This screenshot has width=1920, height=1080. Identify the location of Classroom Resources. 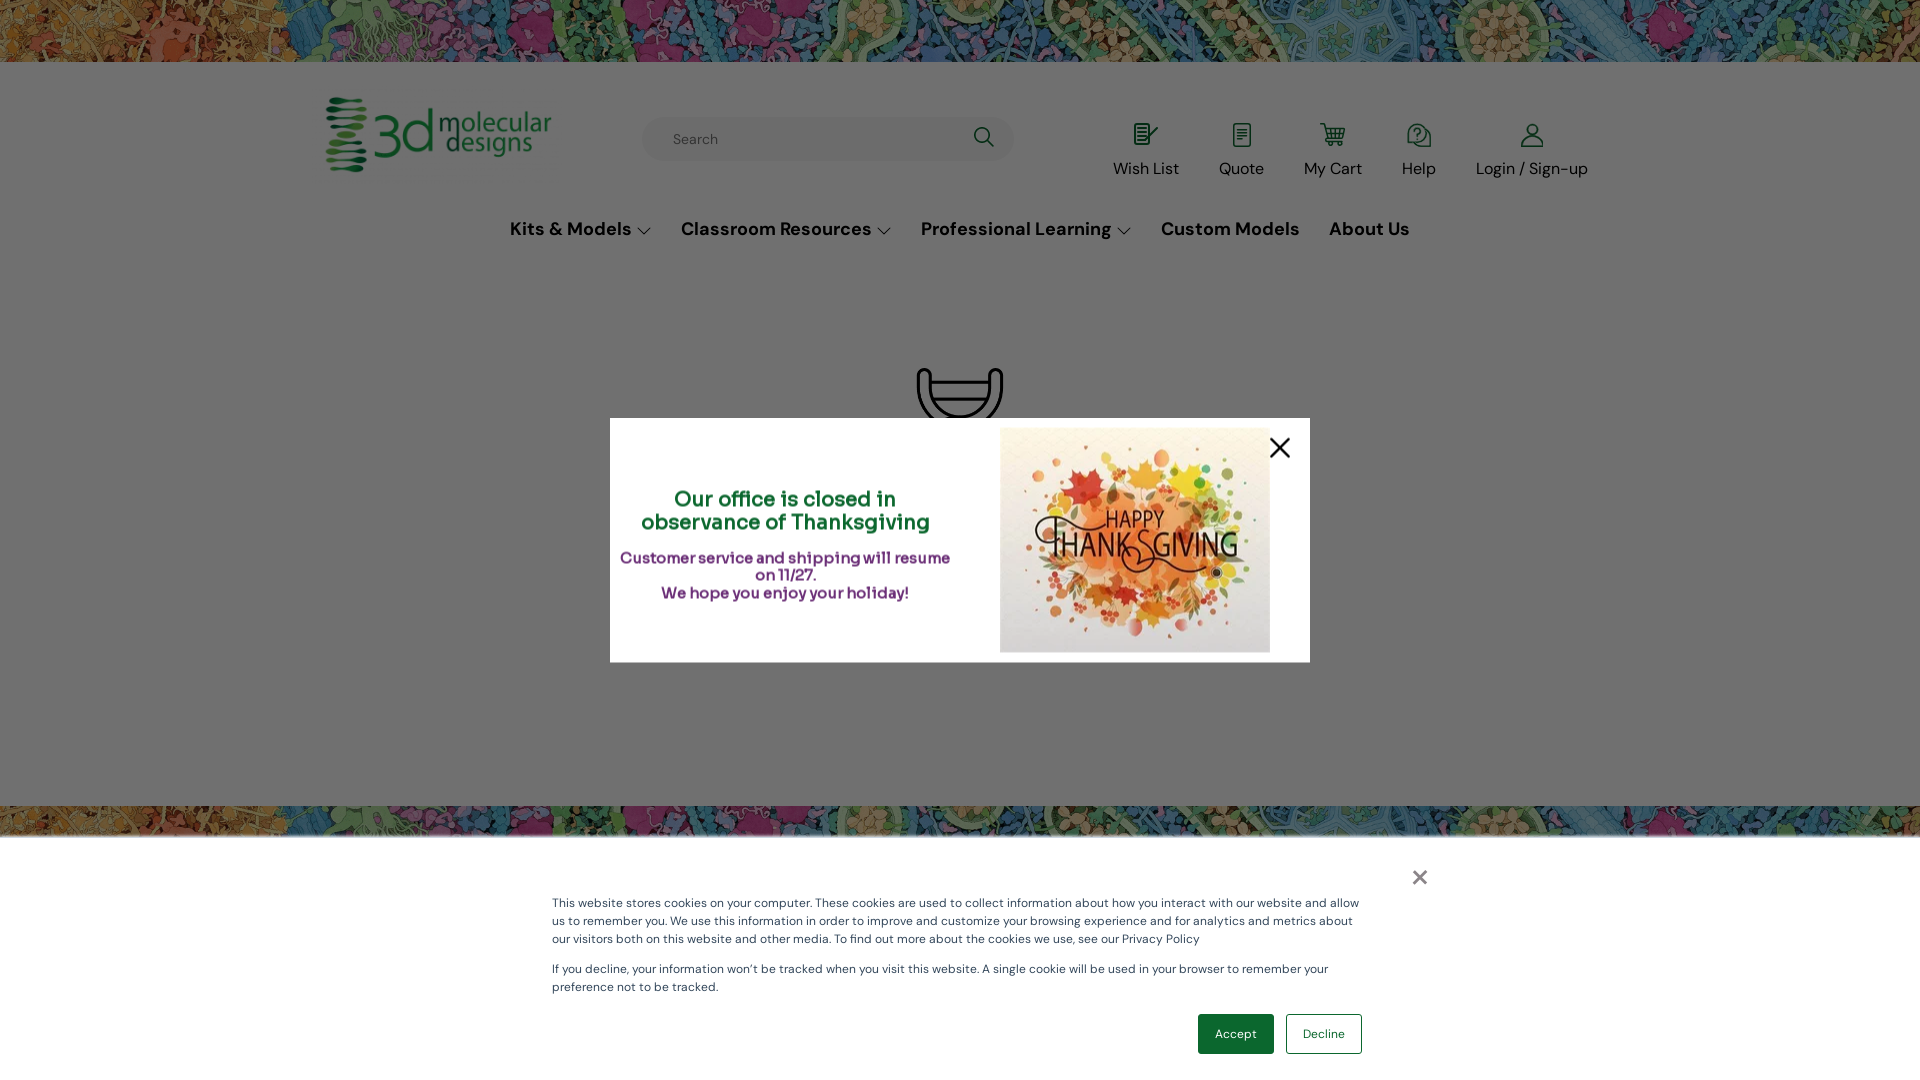
(786, 230).